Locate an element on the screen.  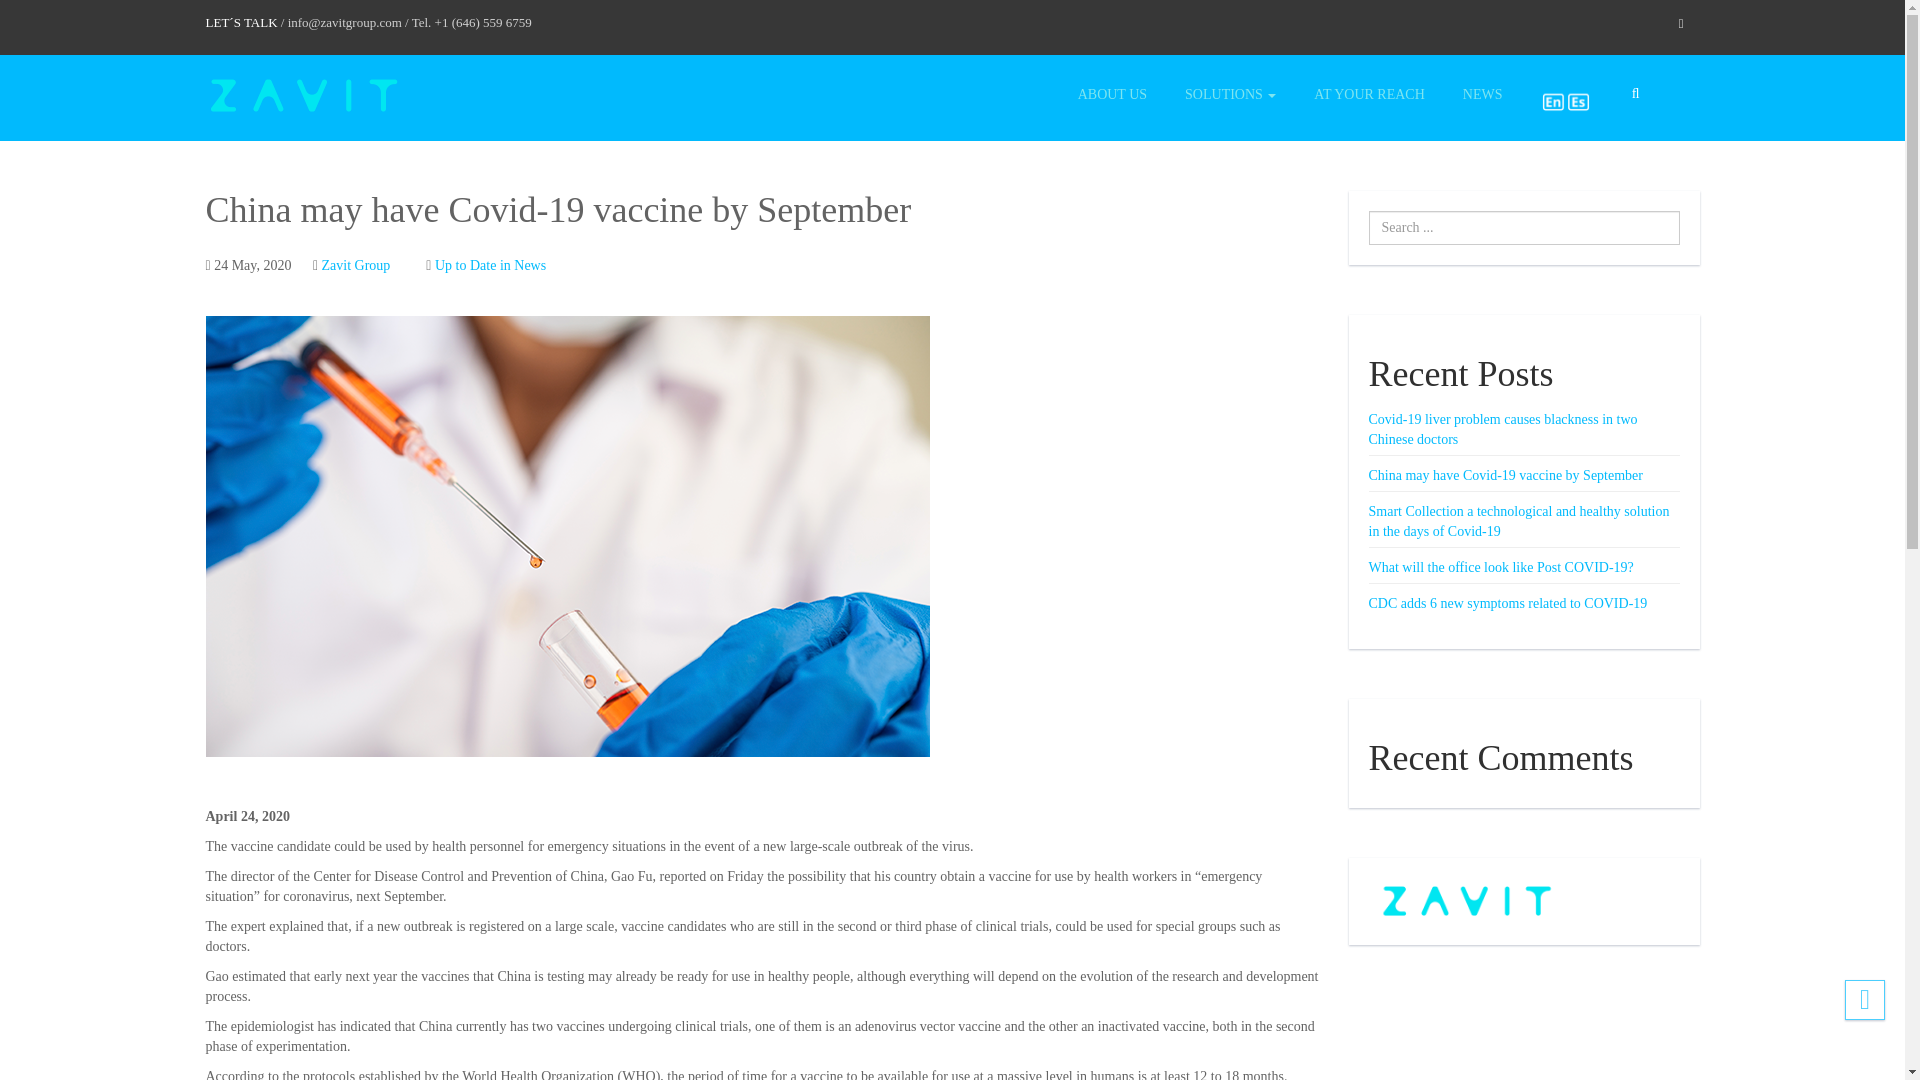
ABOUT US is located at coordinates (1112, 94).